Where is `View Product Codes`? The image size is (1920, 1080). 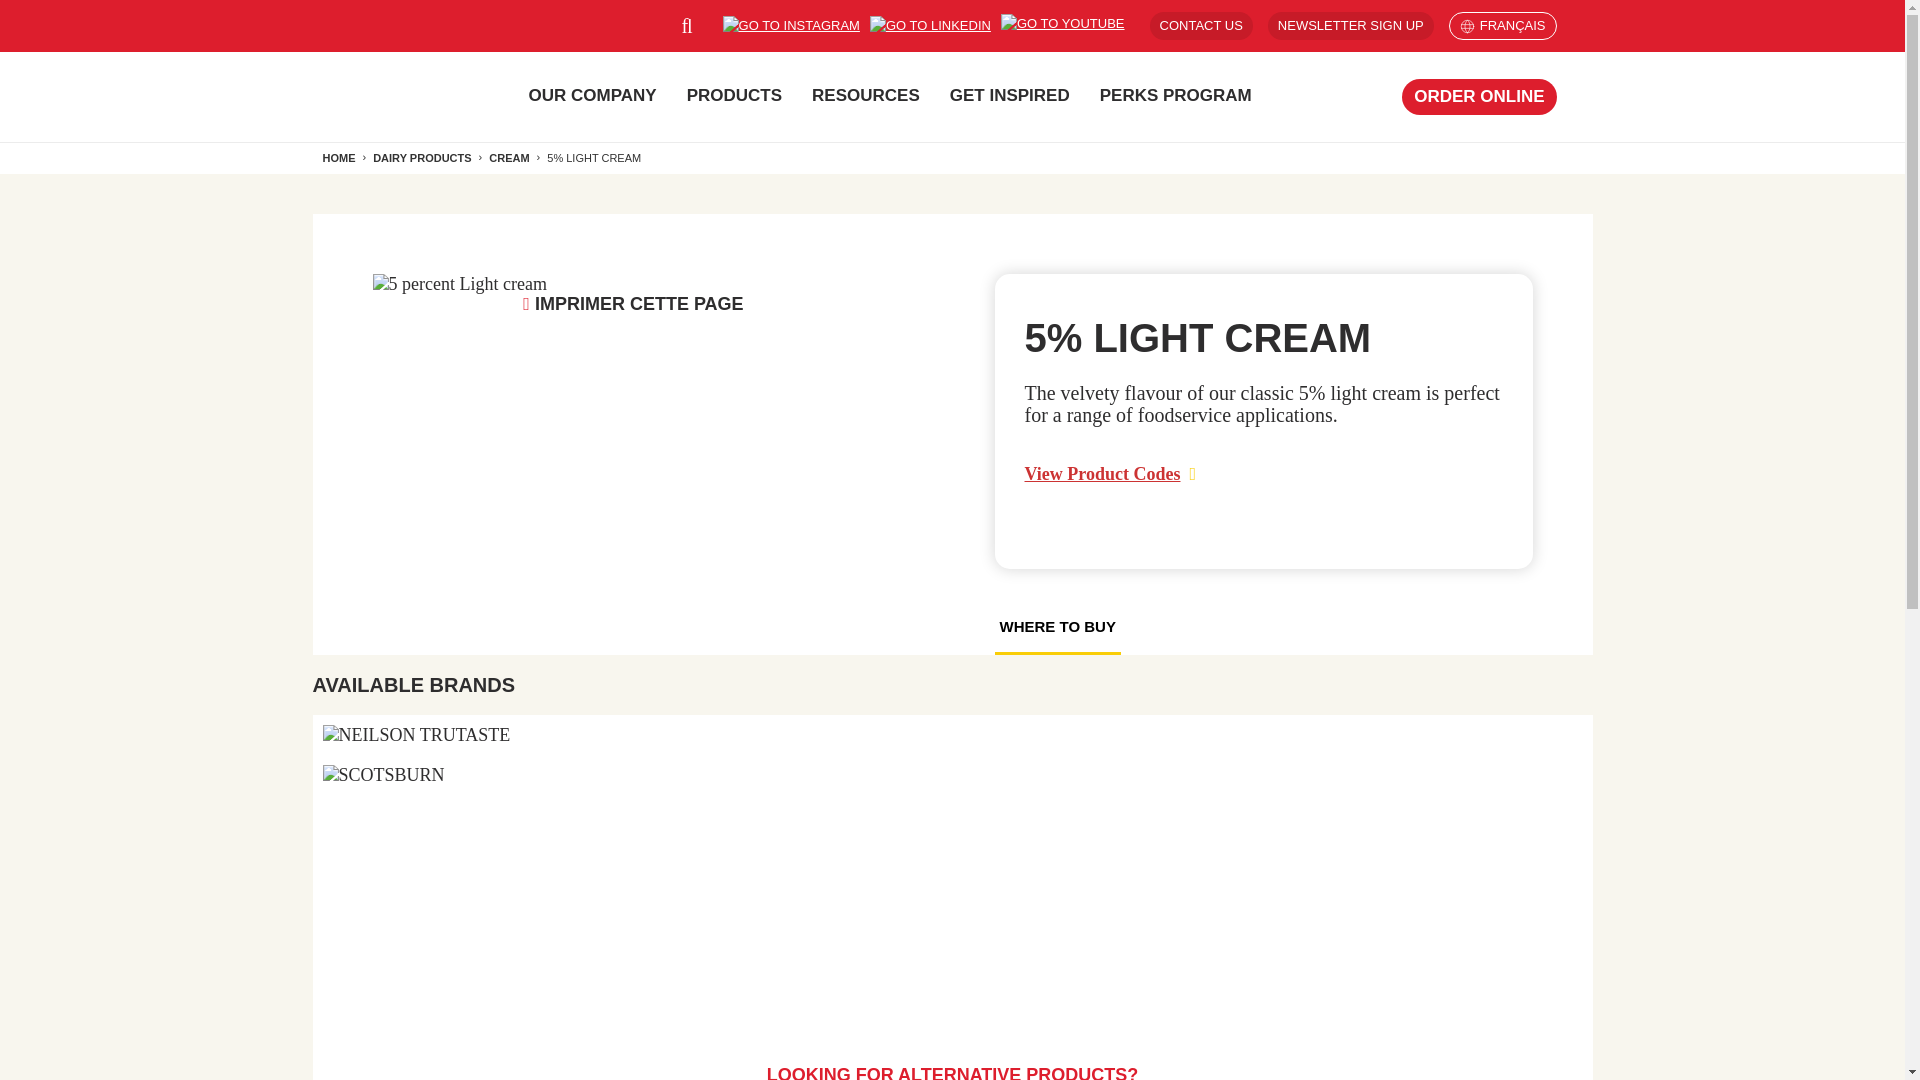
View Product Codes is located at coordinates (1110, 478).